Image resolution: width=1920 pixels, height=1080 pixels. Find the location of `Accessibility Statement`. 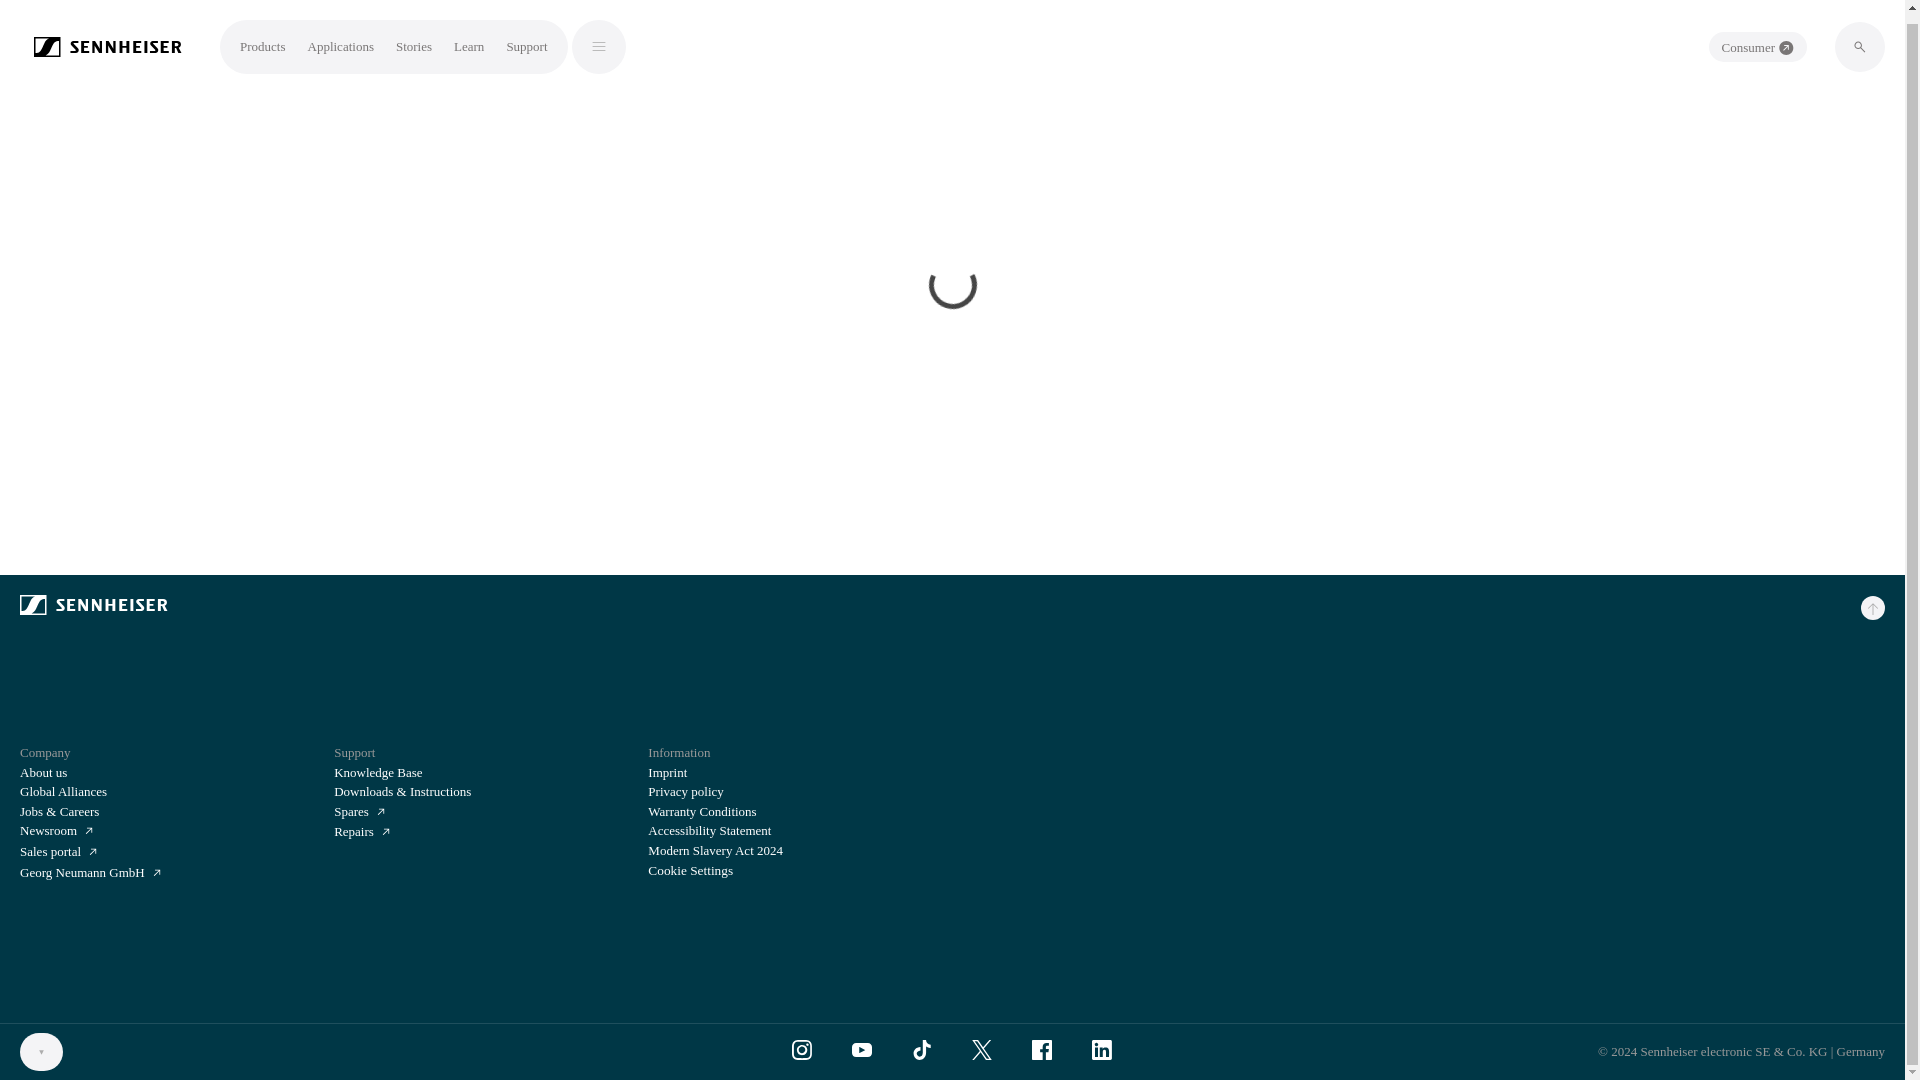

Accessibility Statement is located at coordinates (710, 830).